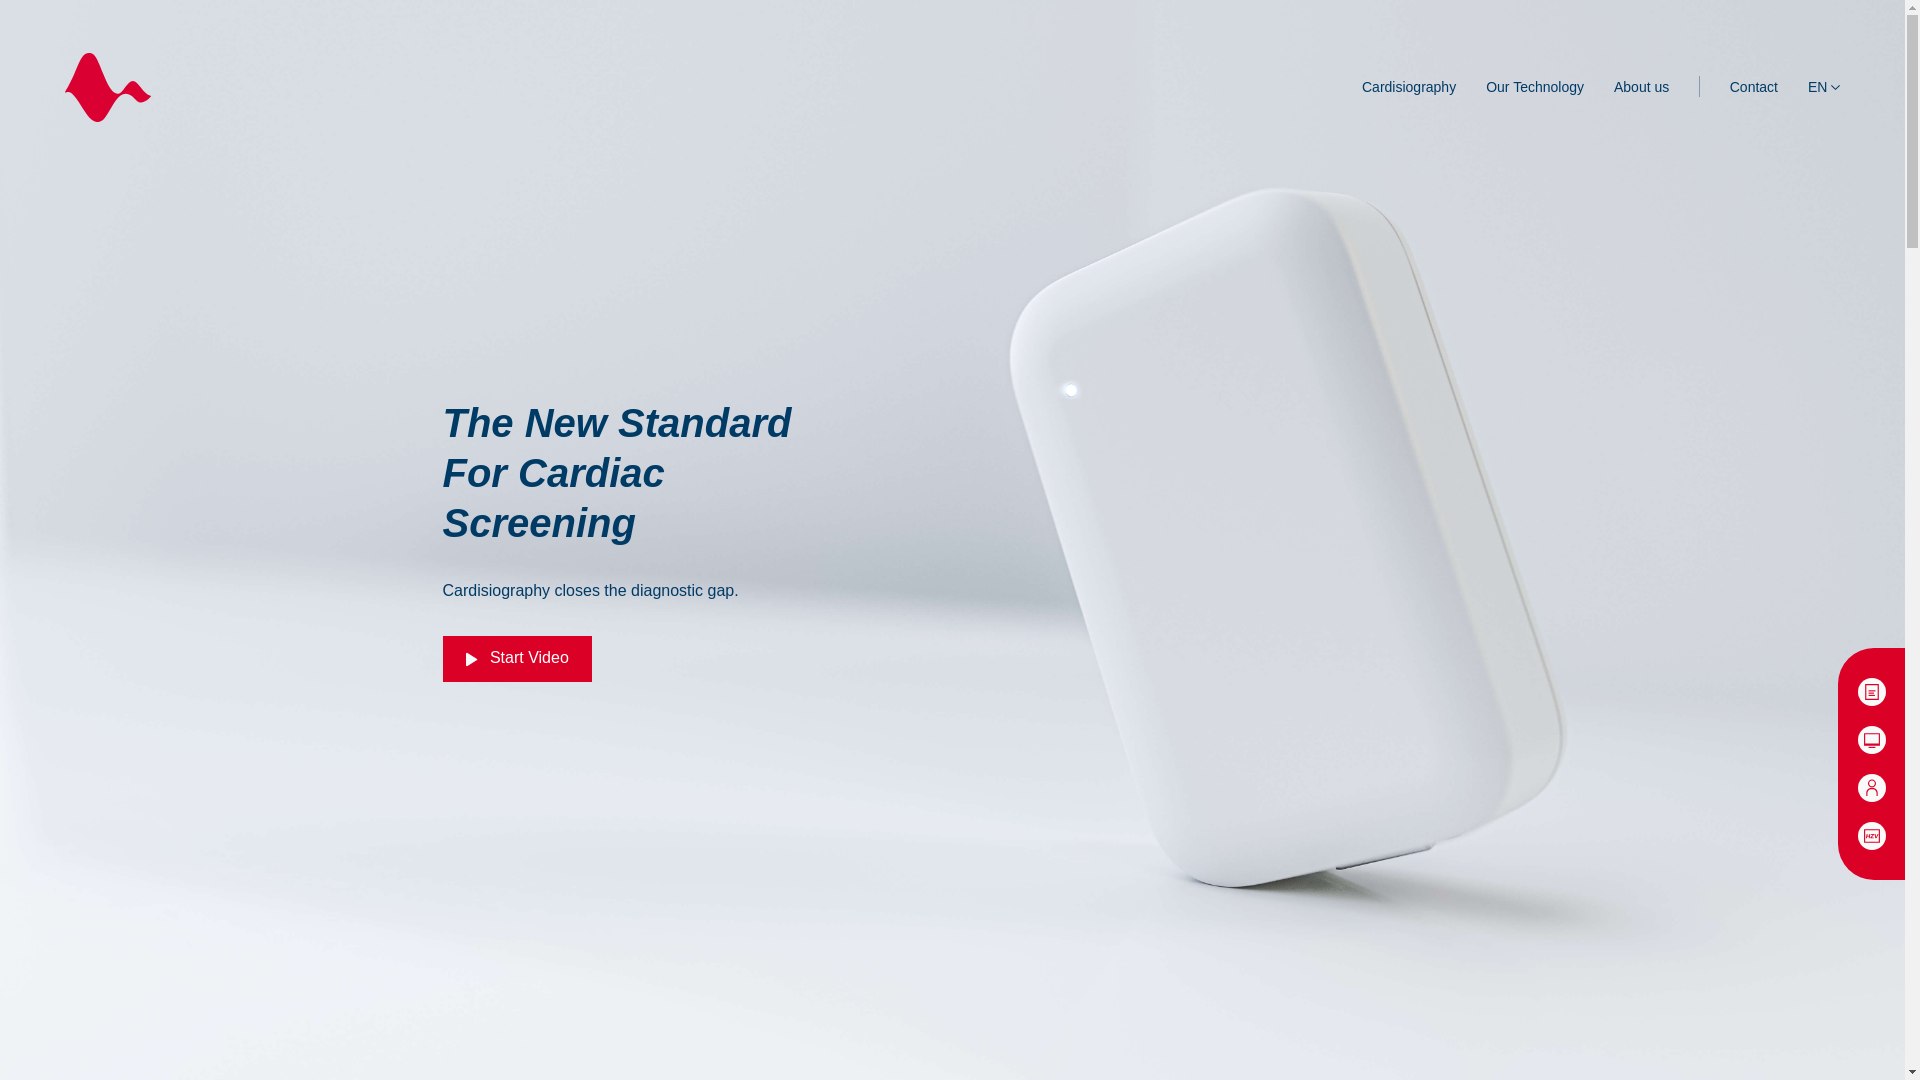  I want to click on Open Cookie Preferences, so click(34, 1054).